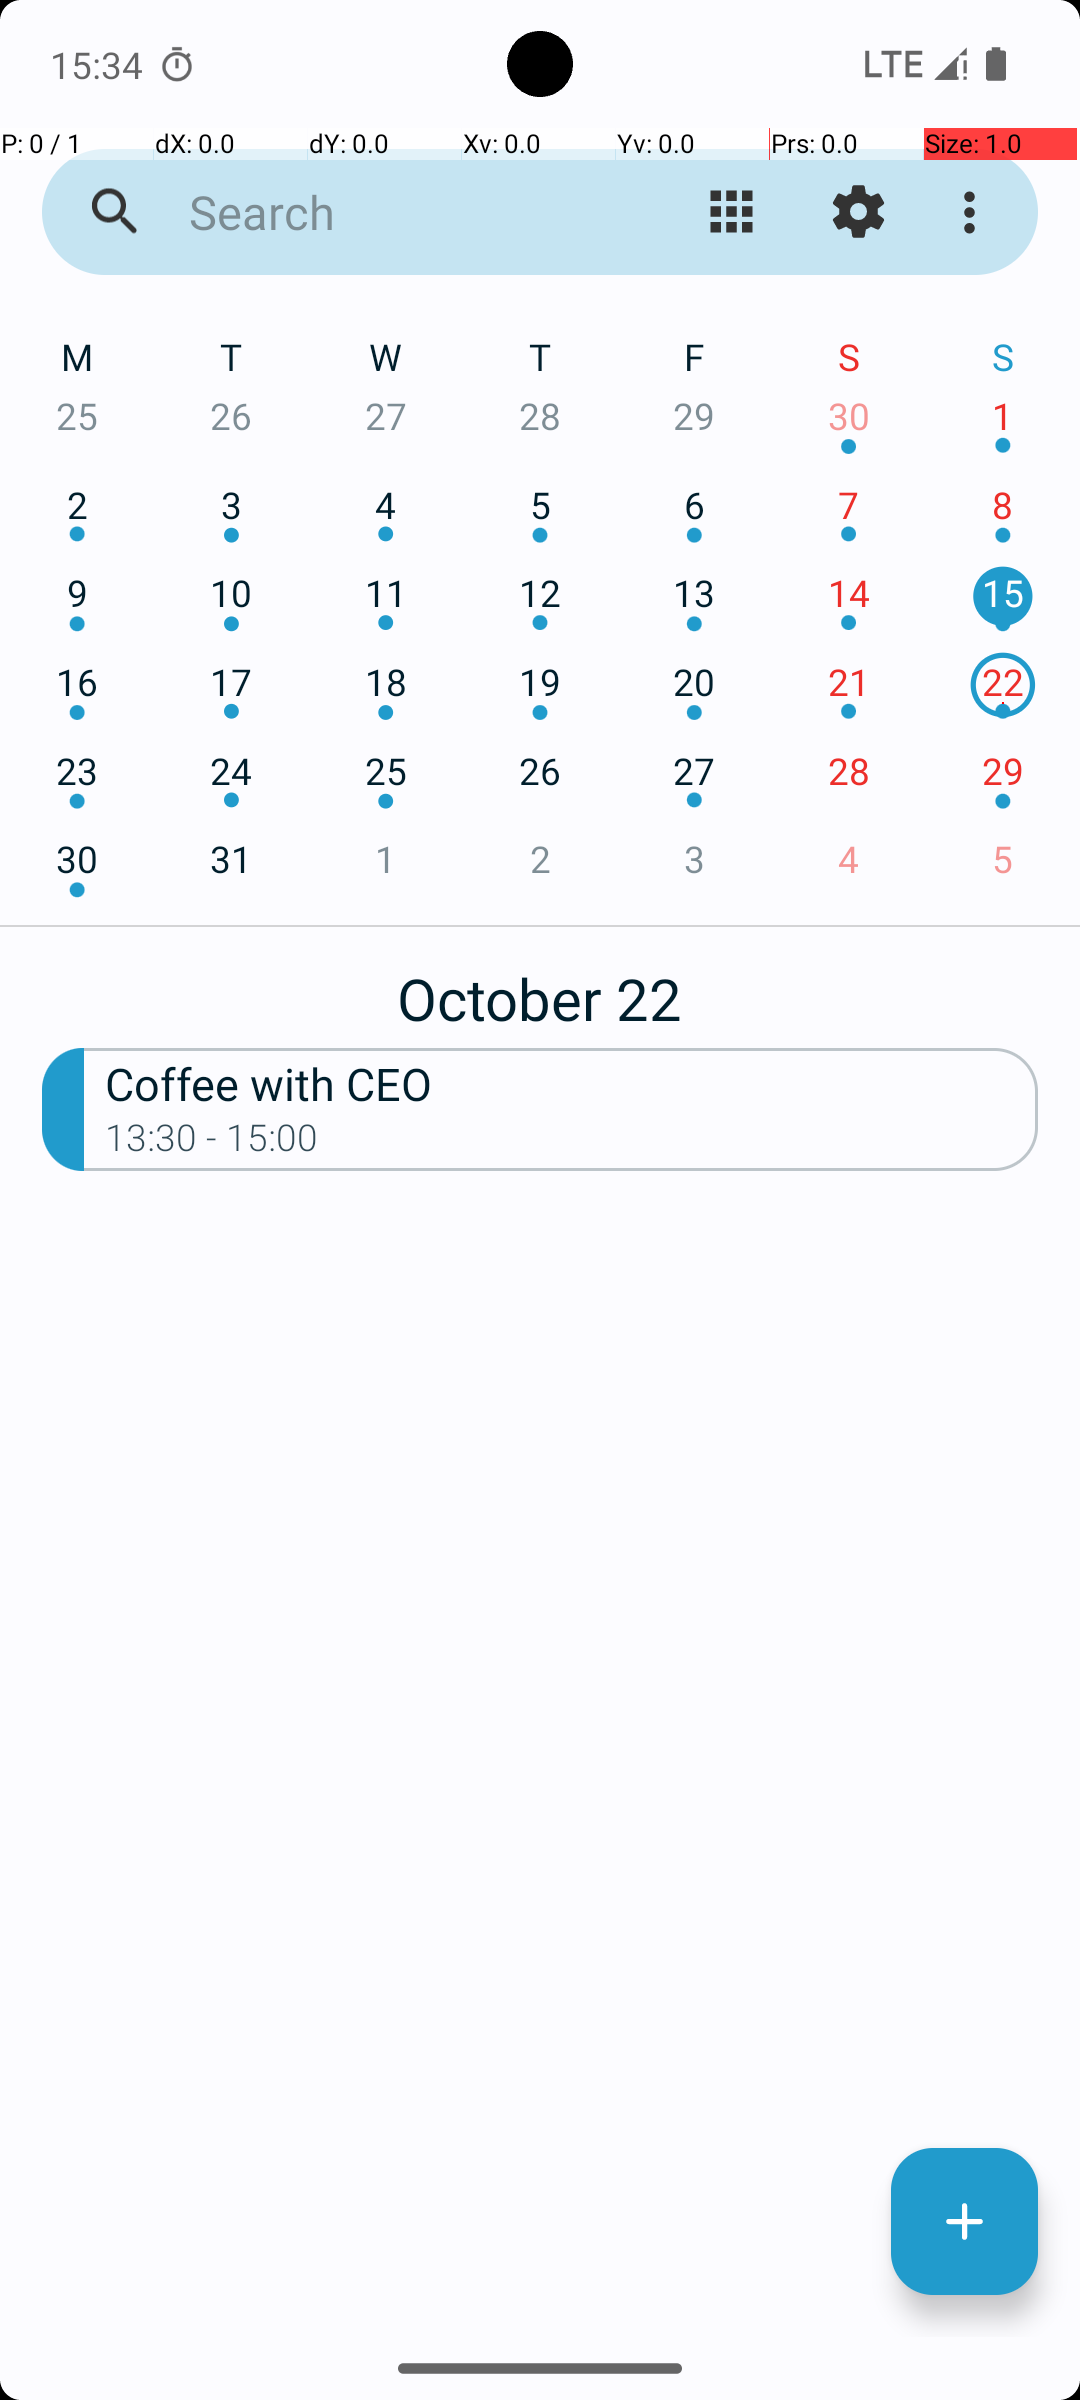 The width and height of the screenshot is (1080, 2400). Describe the element at coordinates (572, 1082) in the screenshot. I see `Coffee with CEO` at that location.